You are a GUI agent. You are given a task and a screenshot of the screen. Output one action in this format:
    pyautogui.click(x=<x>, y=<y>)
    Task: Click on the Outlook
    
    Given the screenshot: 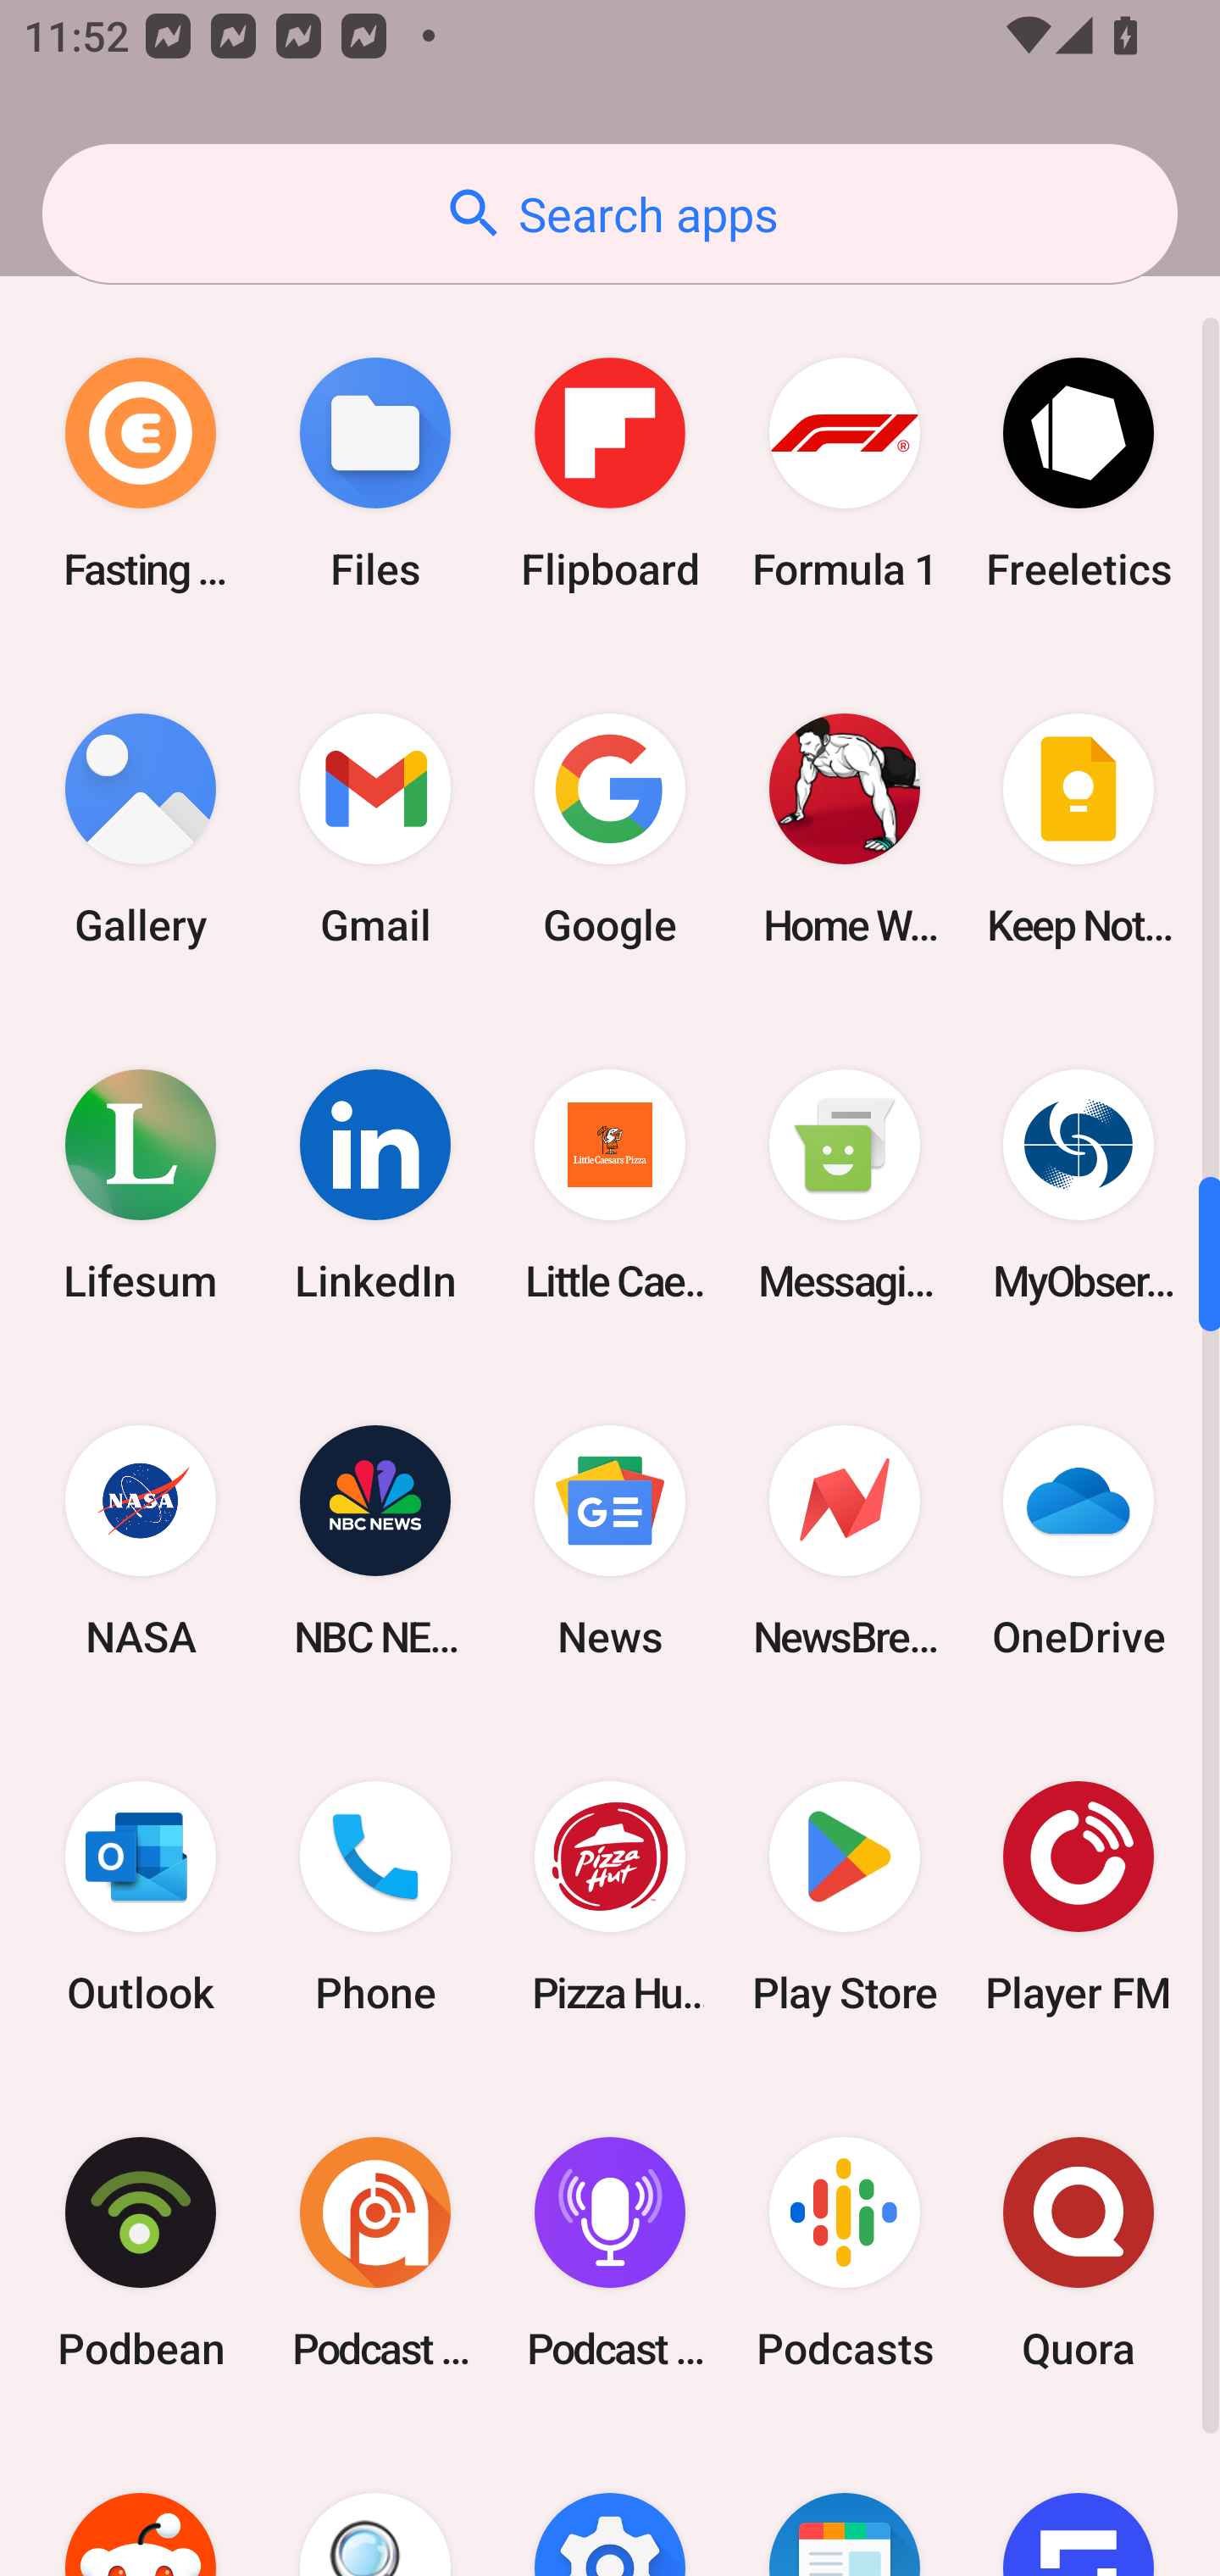 What is the action you would take?
    pyautogui.click(x=141, y=1896)
    